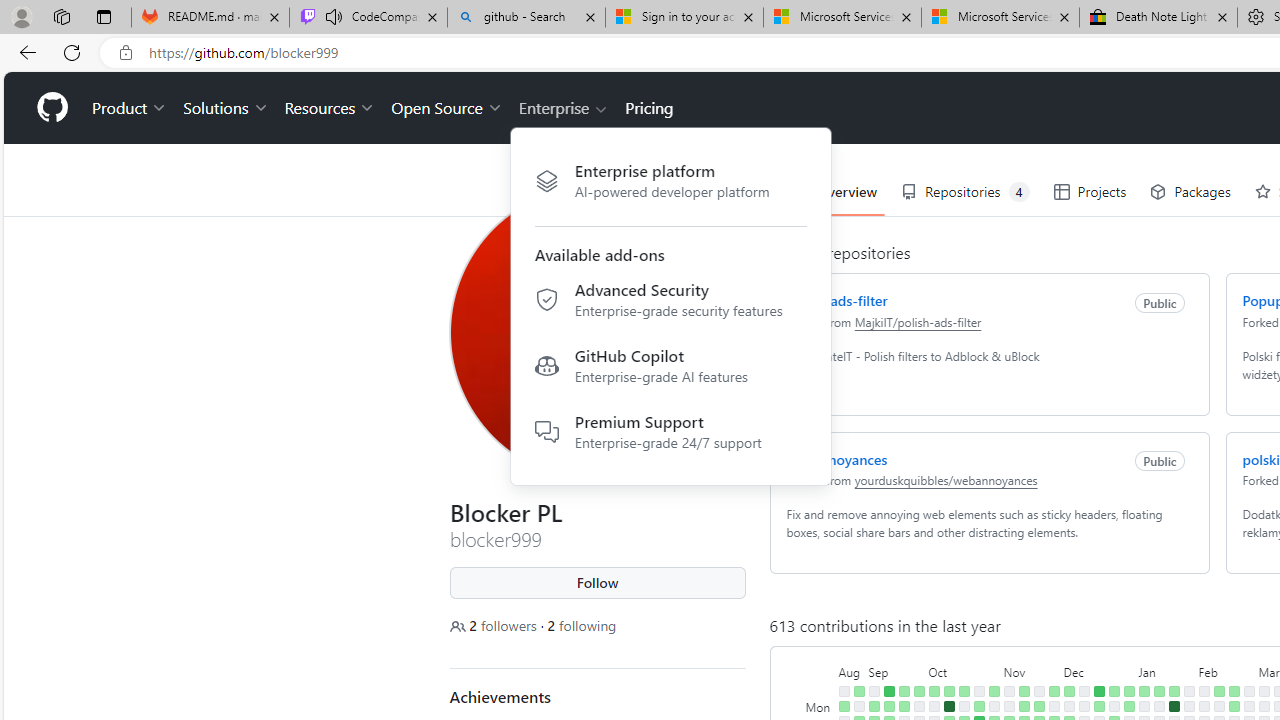  Describe the element at coordinates (1009, 706) in the screenshot. I see `No contributions on November 6th.` at that location.